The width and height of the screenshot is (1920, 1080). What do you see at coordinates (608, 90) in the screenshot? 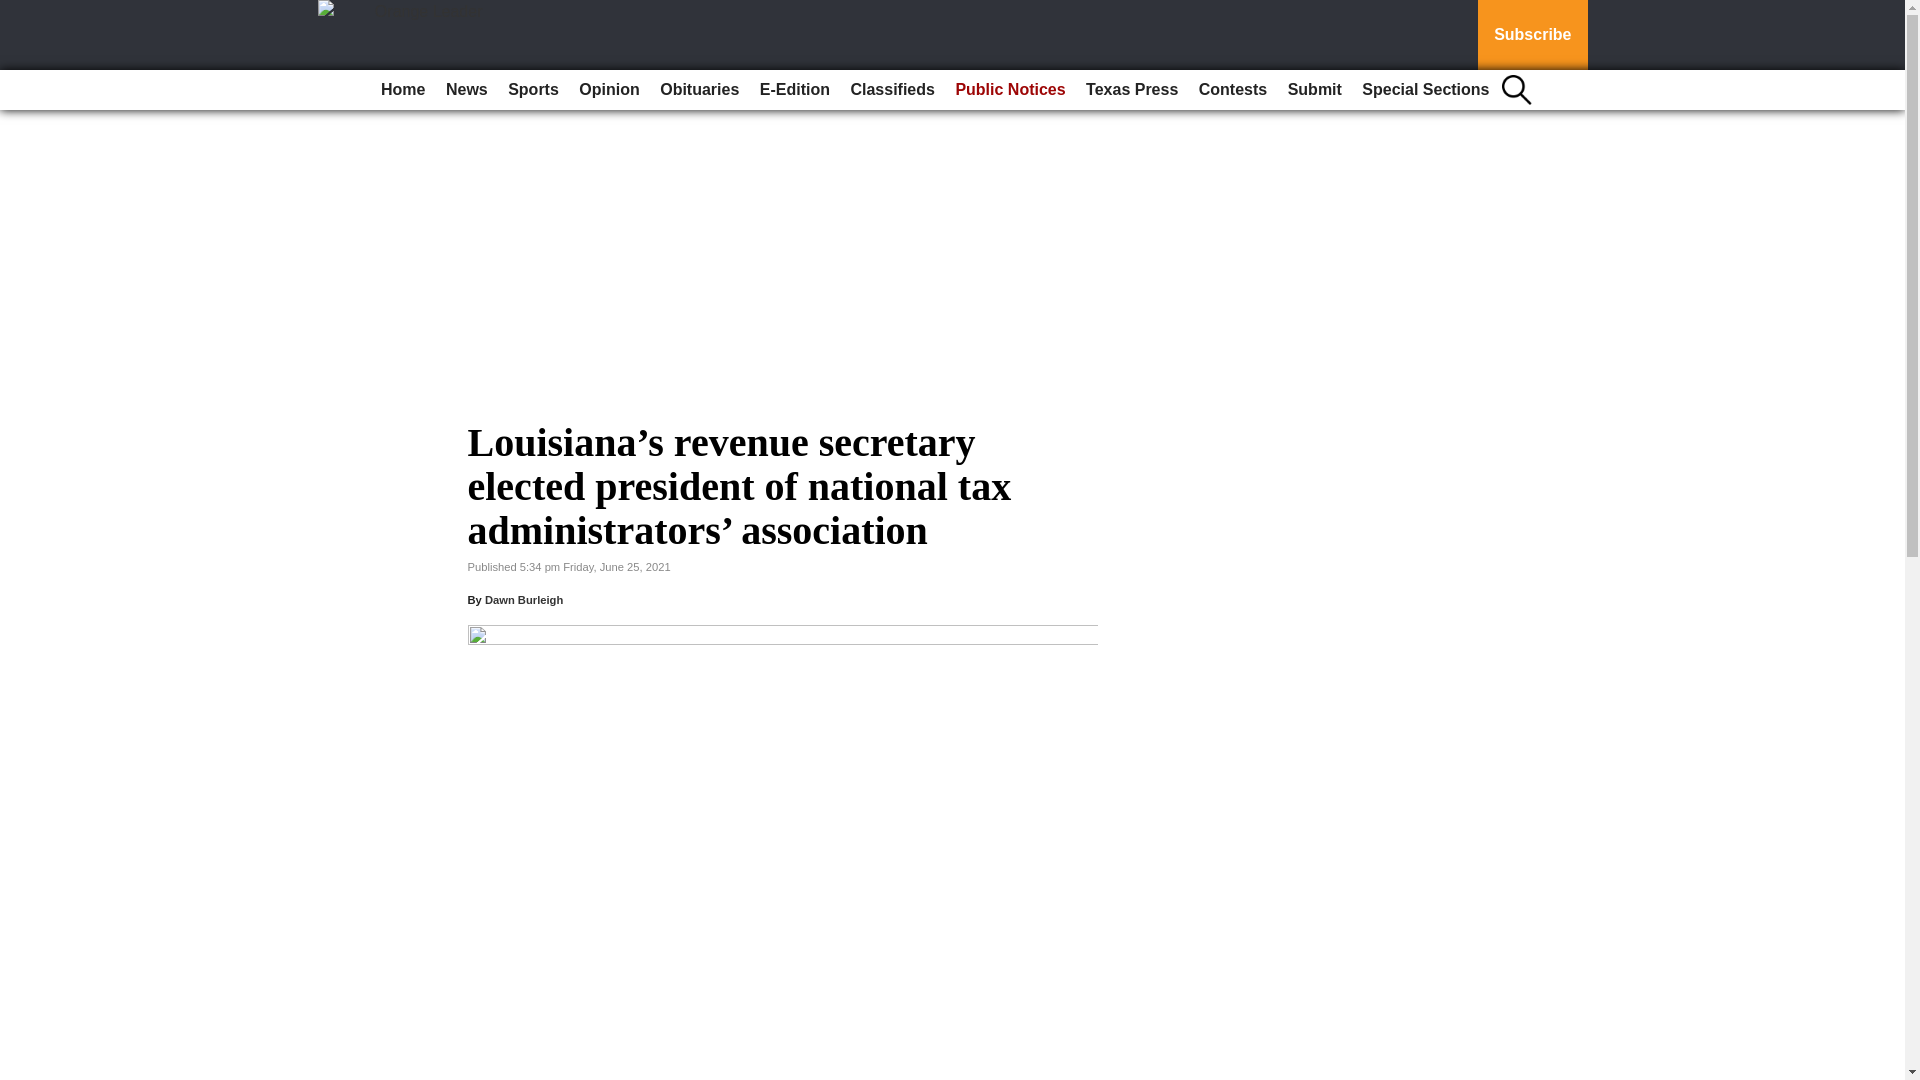
I see `Opinion` at bounding box center [608, 90].